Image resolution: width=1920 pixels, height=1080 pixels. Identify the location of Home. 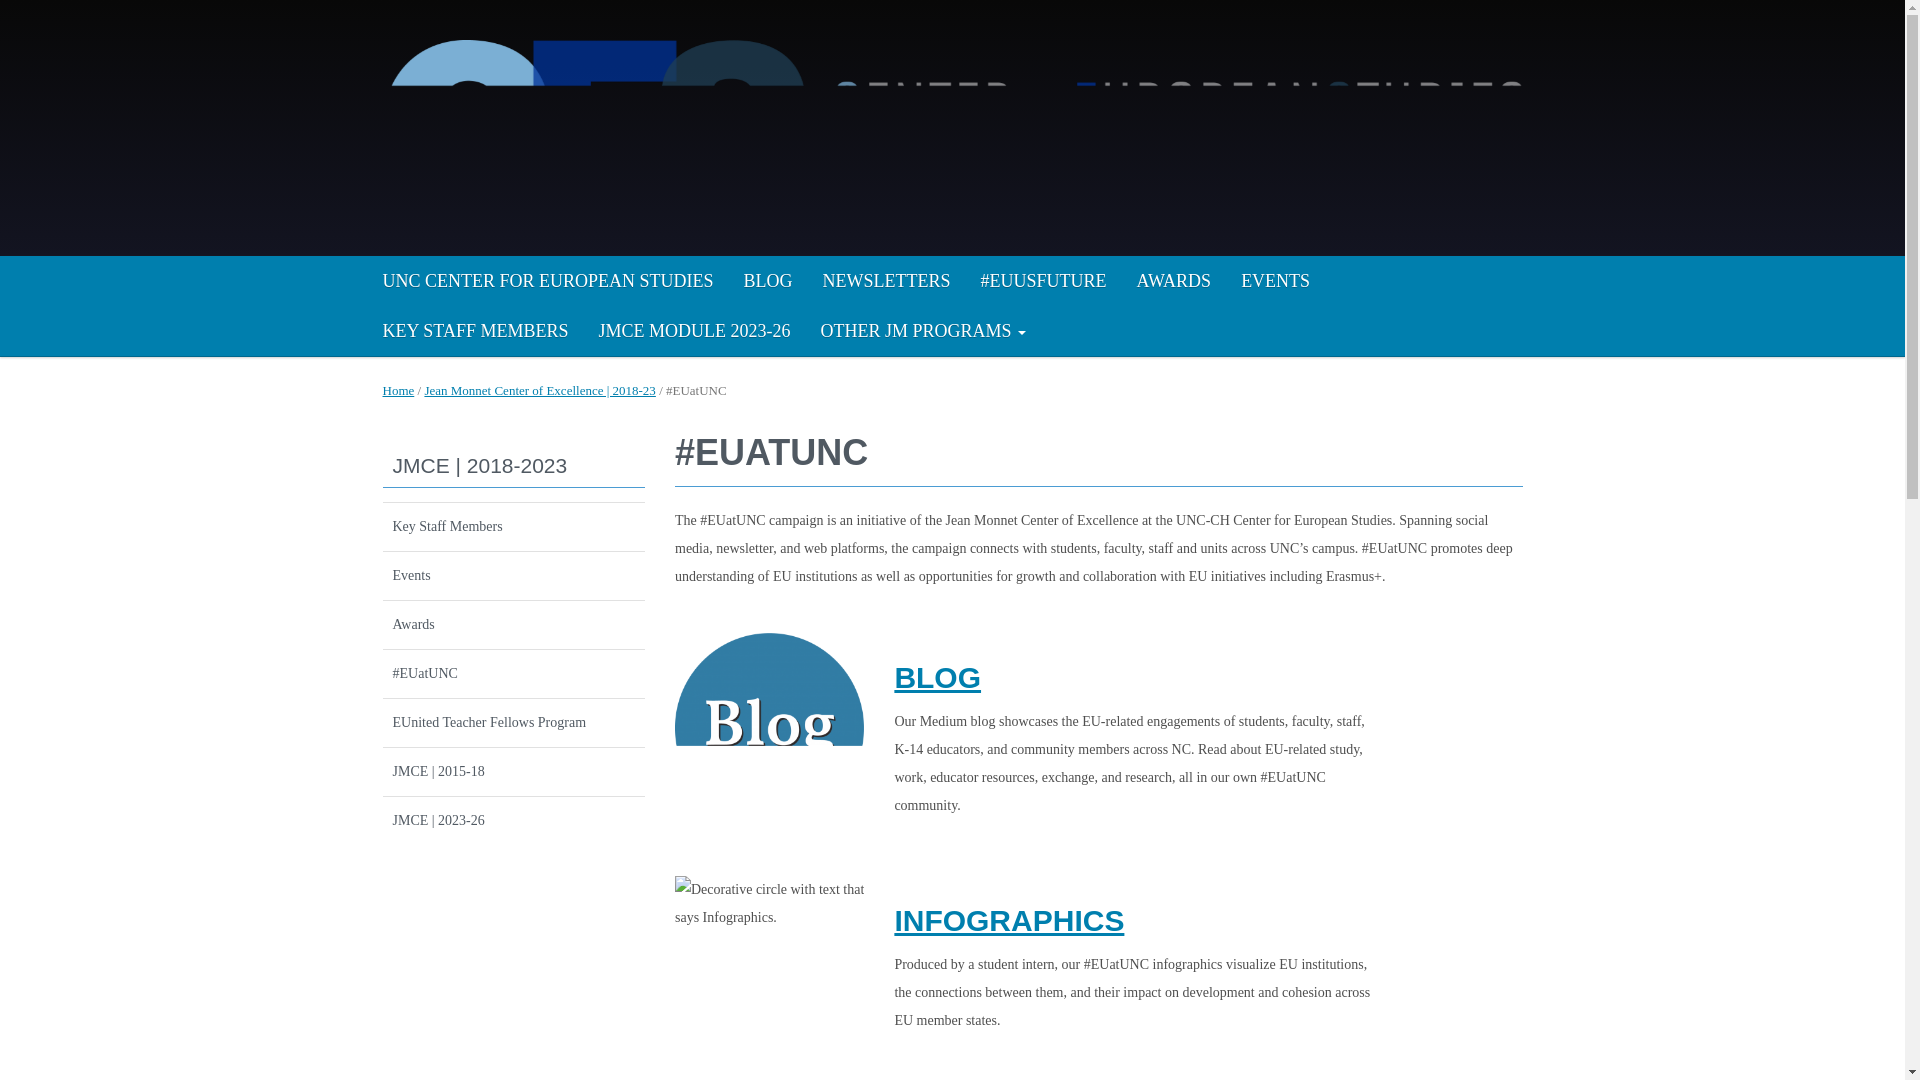
(398, 390).